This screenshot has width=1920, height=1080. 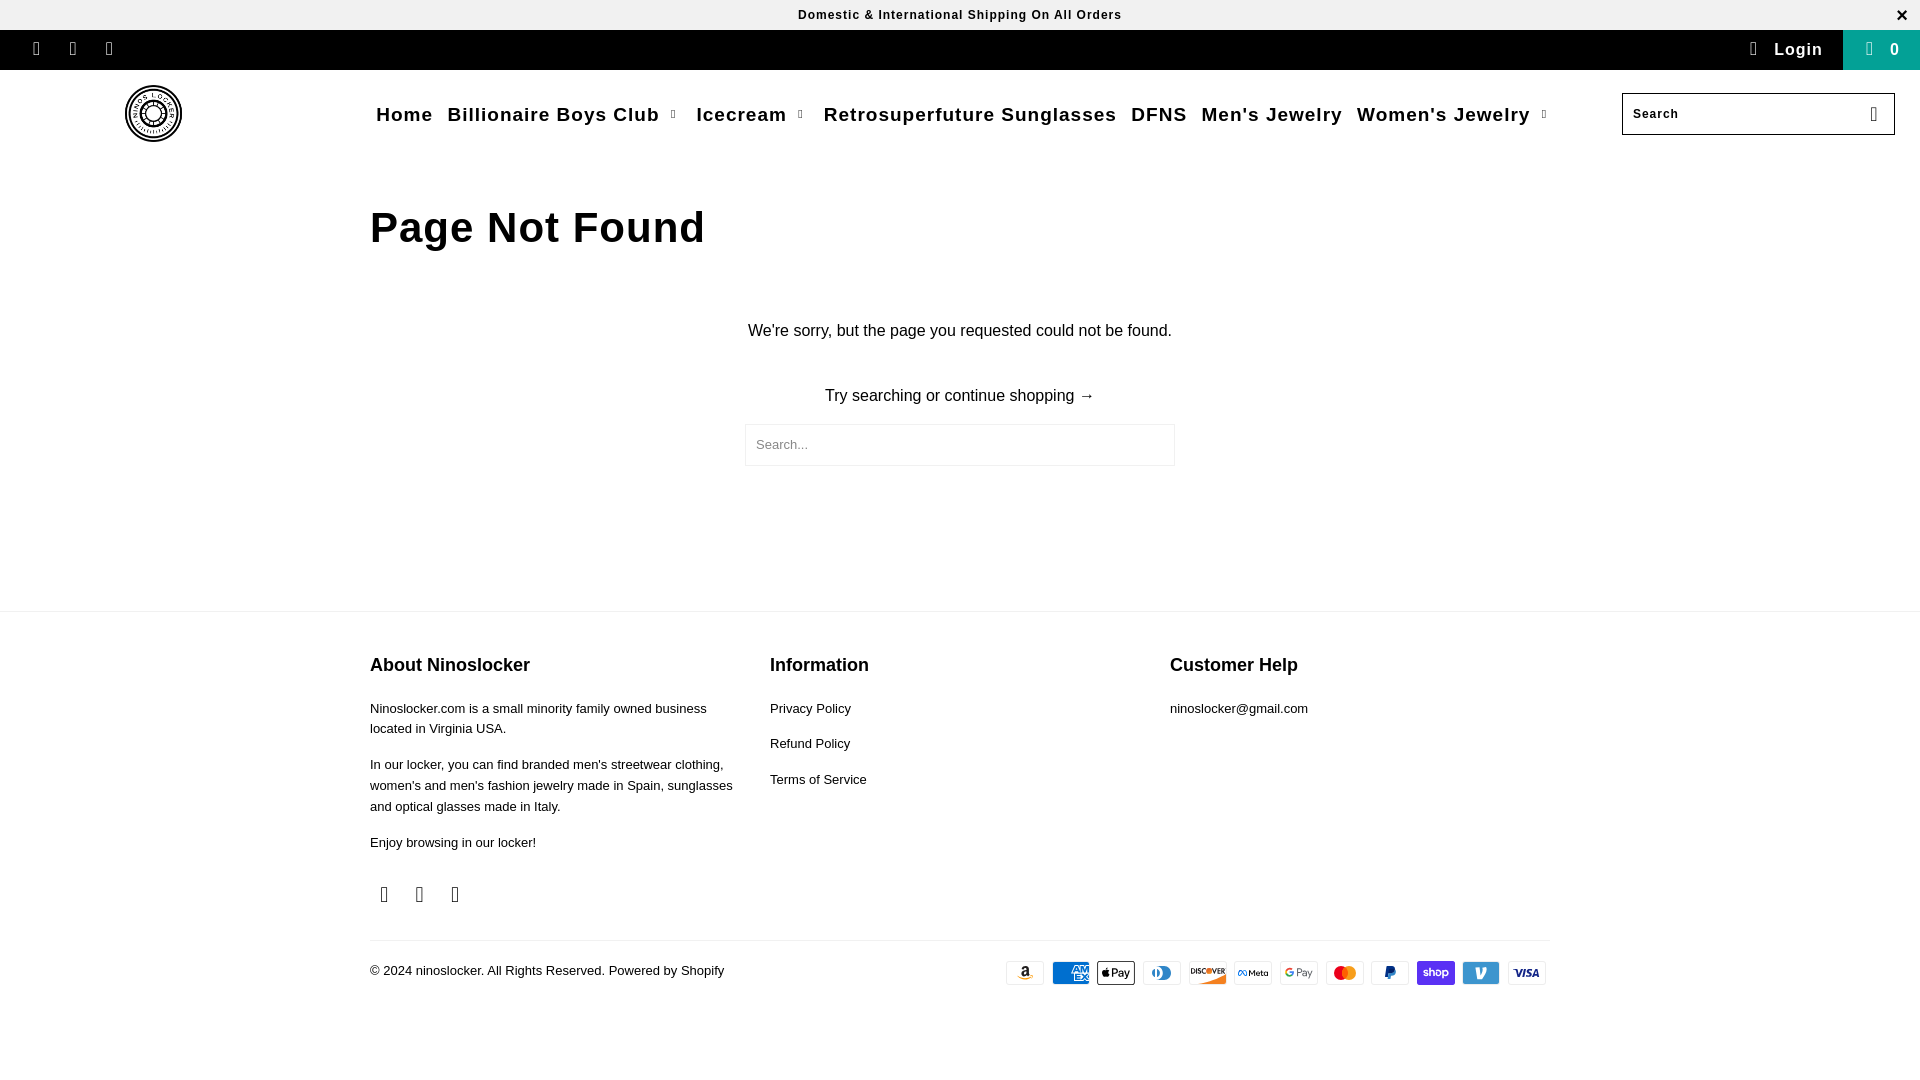 I want to click on Email ninoslocker, so click(x=108, y=50).